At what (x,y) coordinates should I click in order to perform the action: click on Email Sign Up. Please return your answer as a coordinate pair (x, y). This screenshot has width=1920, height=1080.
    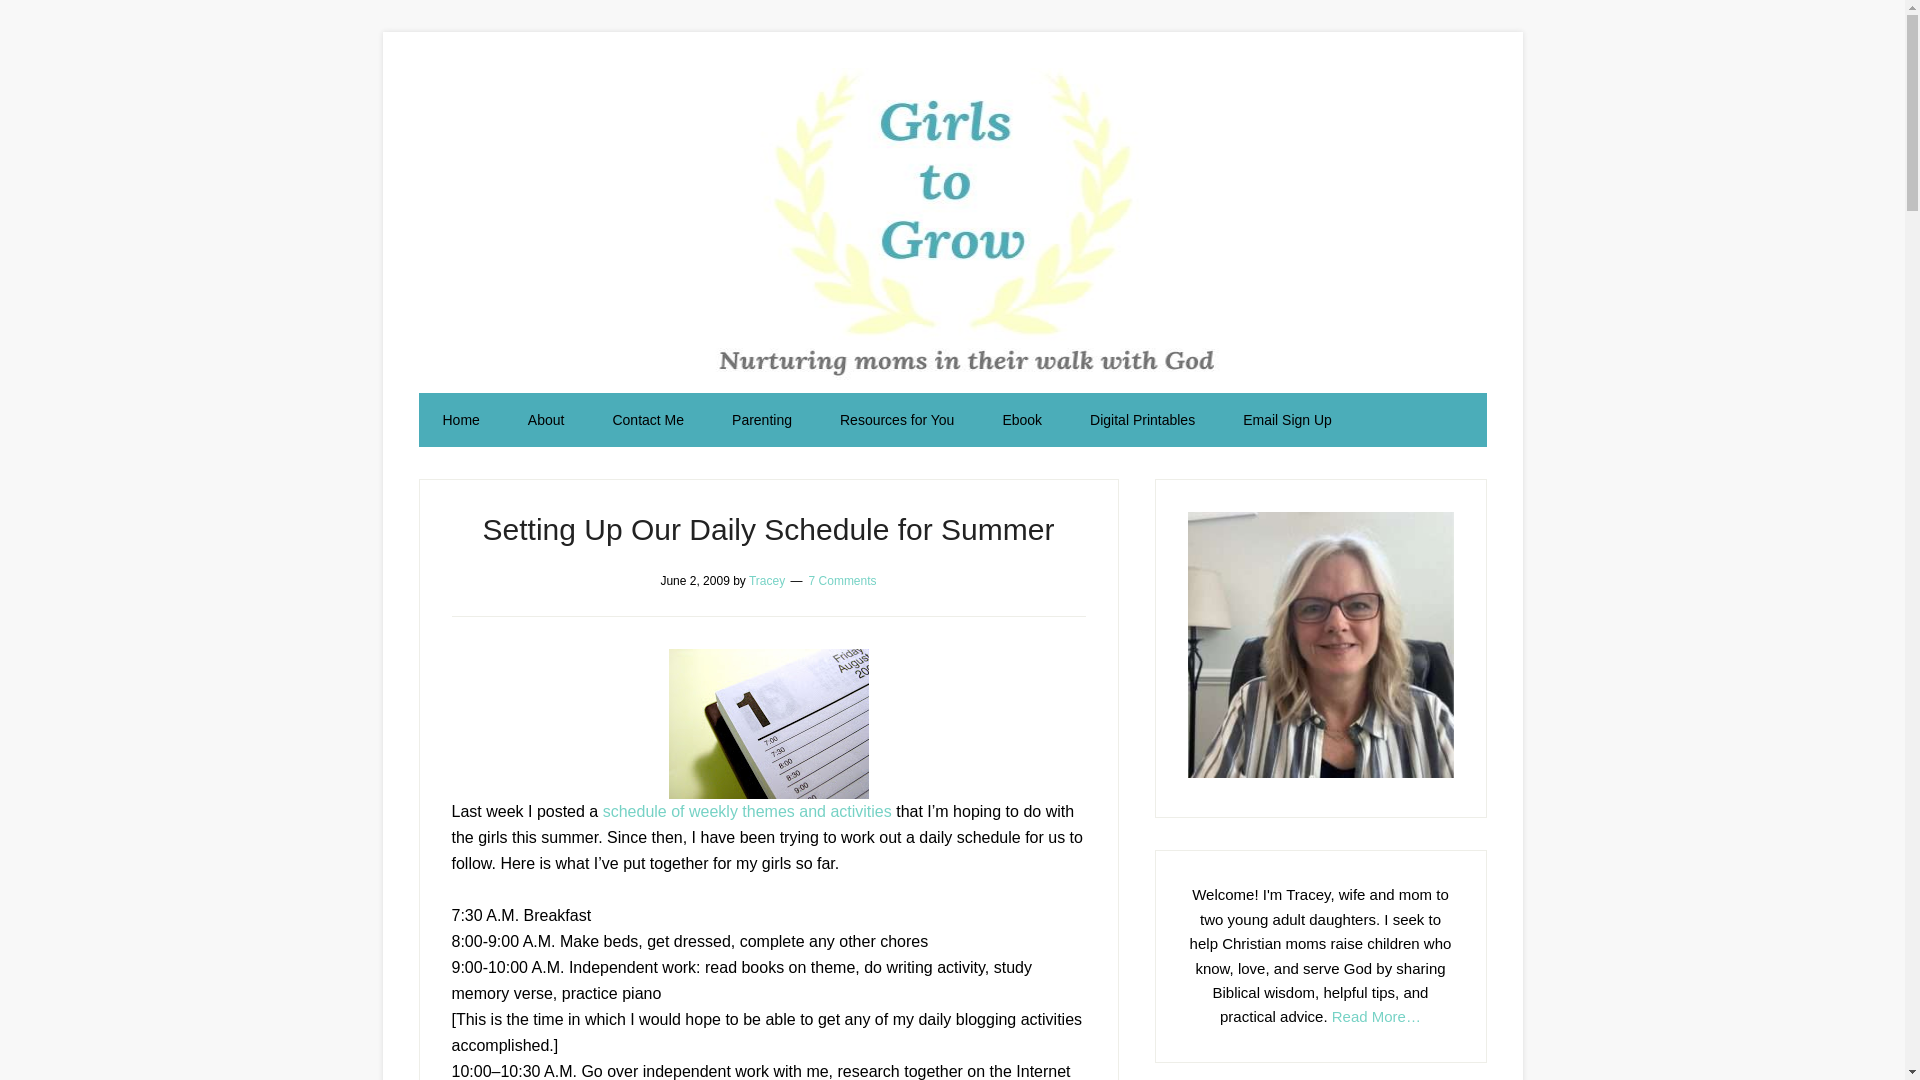
    Looking at the image, I should click on (1287, 420).